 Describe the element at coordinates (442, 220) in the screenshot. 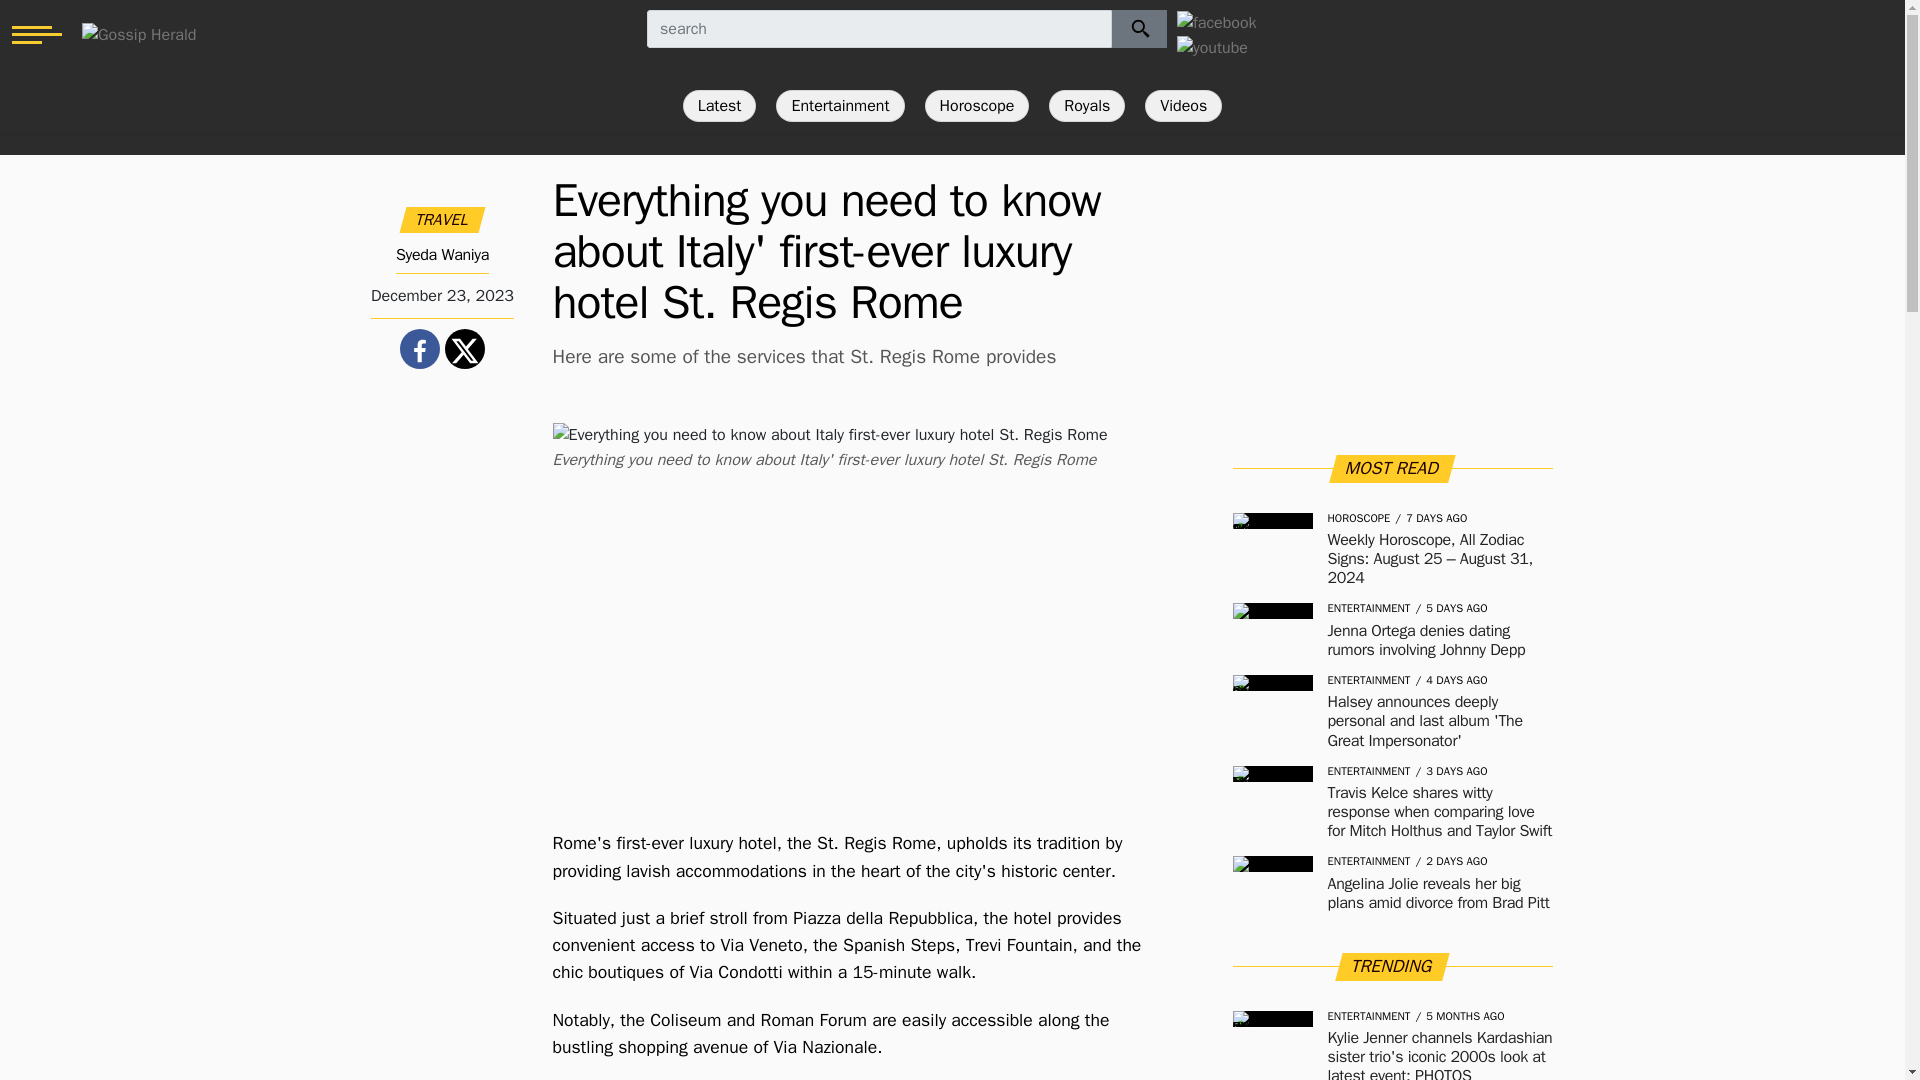

I see `TRAVEL` at that location.